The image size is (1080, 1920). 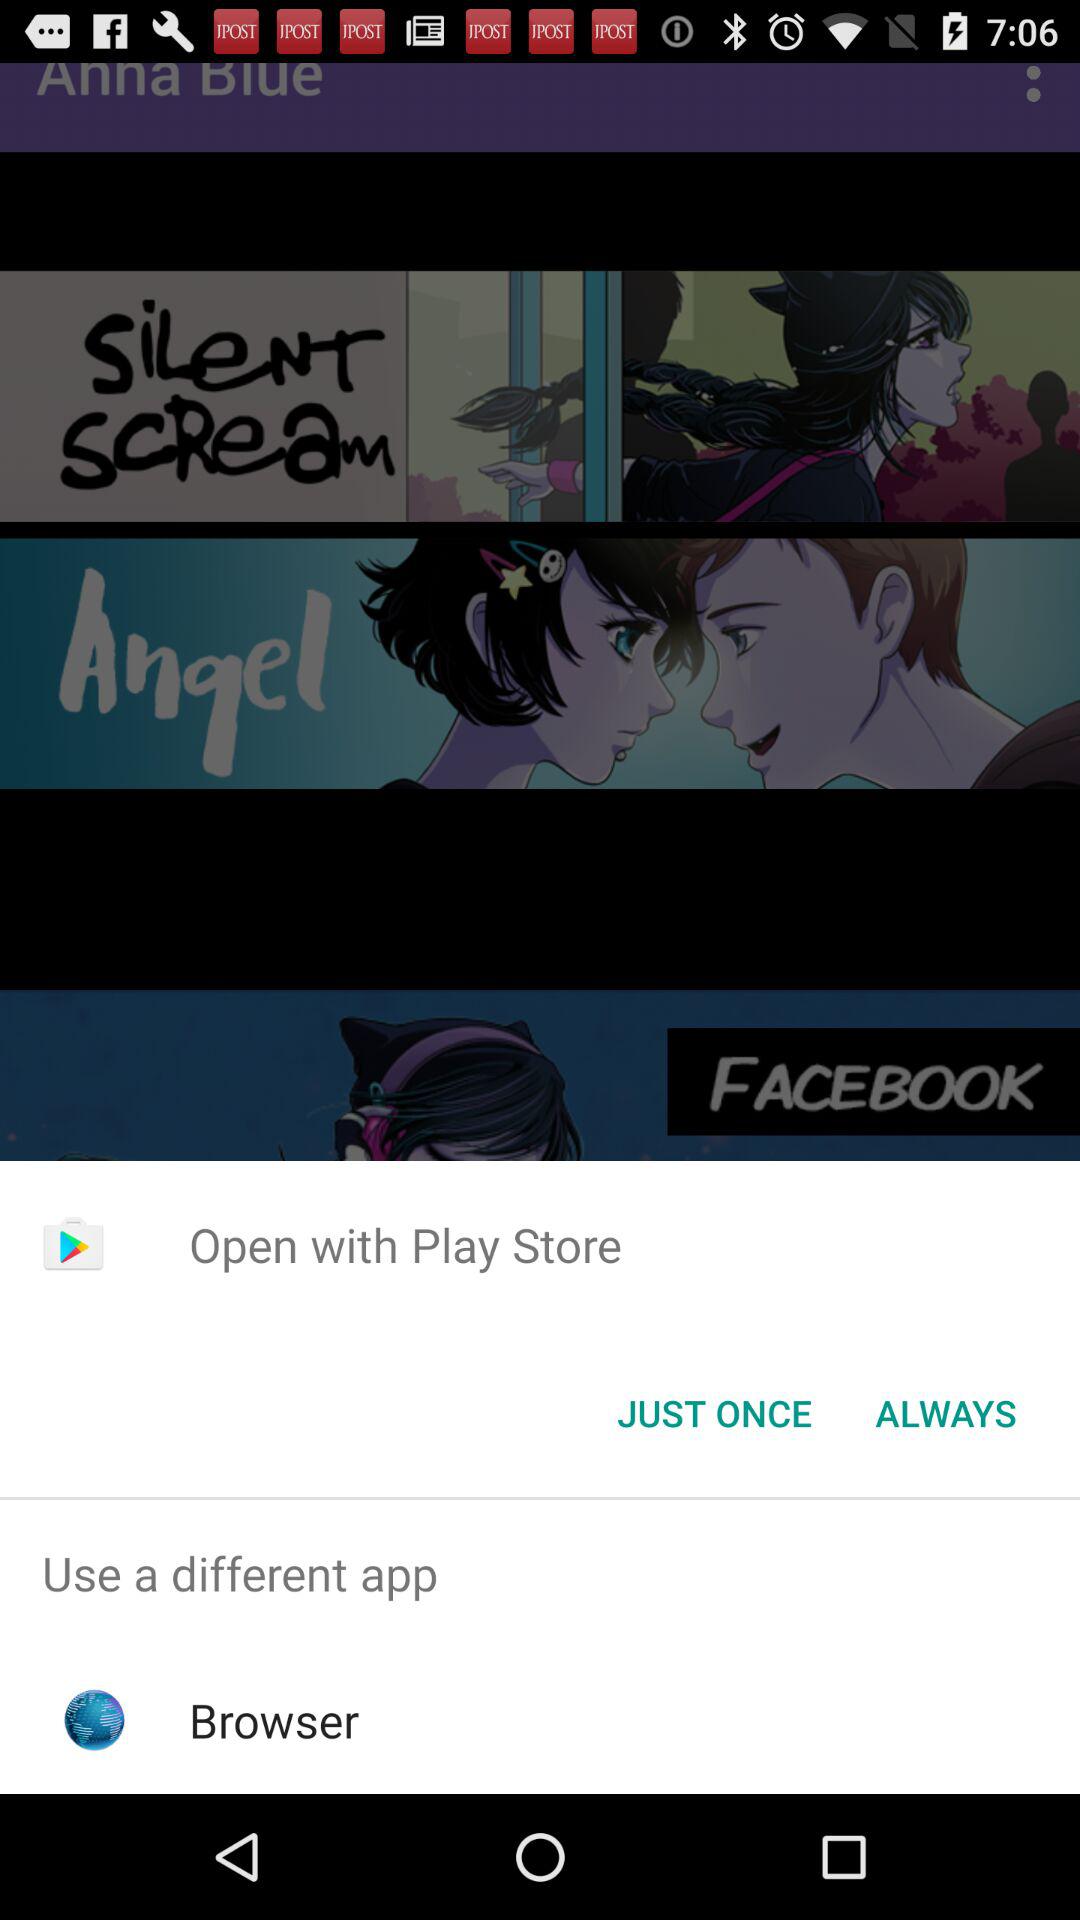 I want to click on click the icon below use a different app, so click(x=274, y=1720).